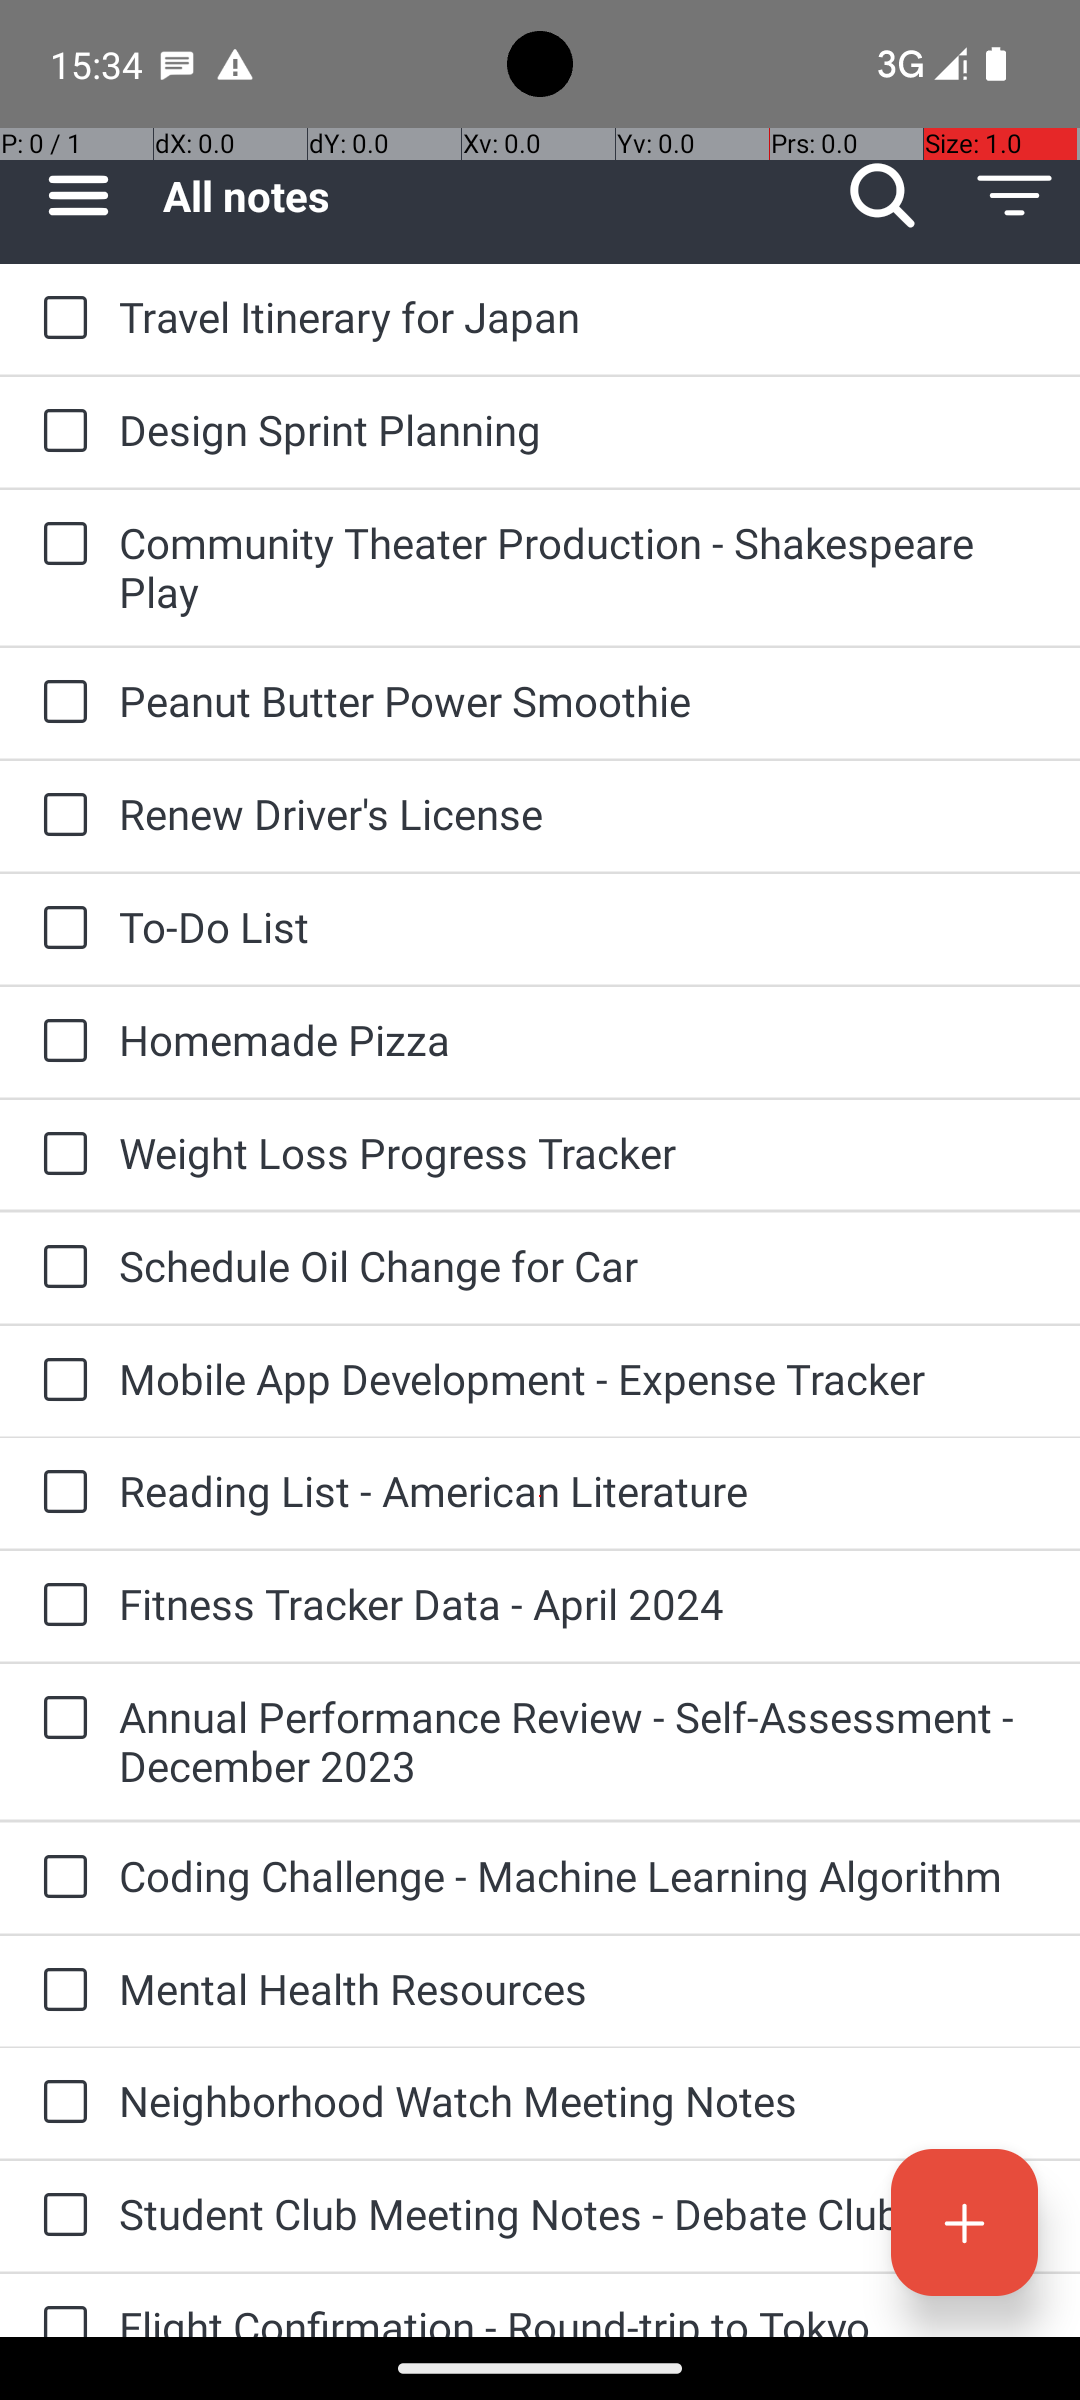 The height and width of the screenshot is (2400, 1080). What do you see at coordinates (60, 2103) in the screenshot?
I see `to-do: Neighborhood Watch Meeting Notes` at bounding box center [60, 2103].